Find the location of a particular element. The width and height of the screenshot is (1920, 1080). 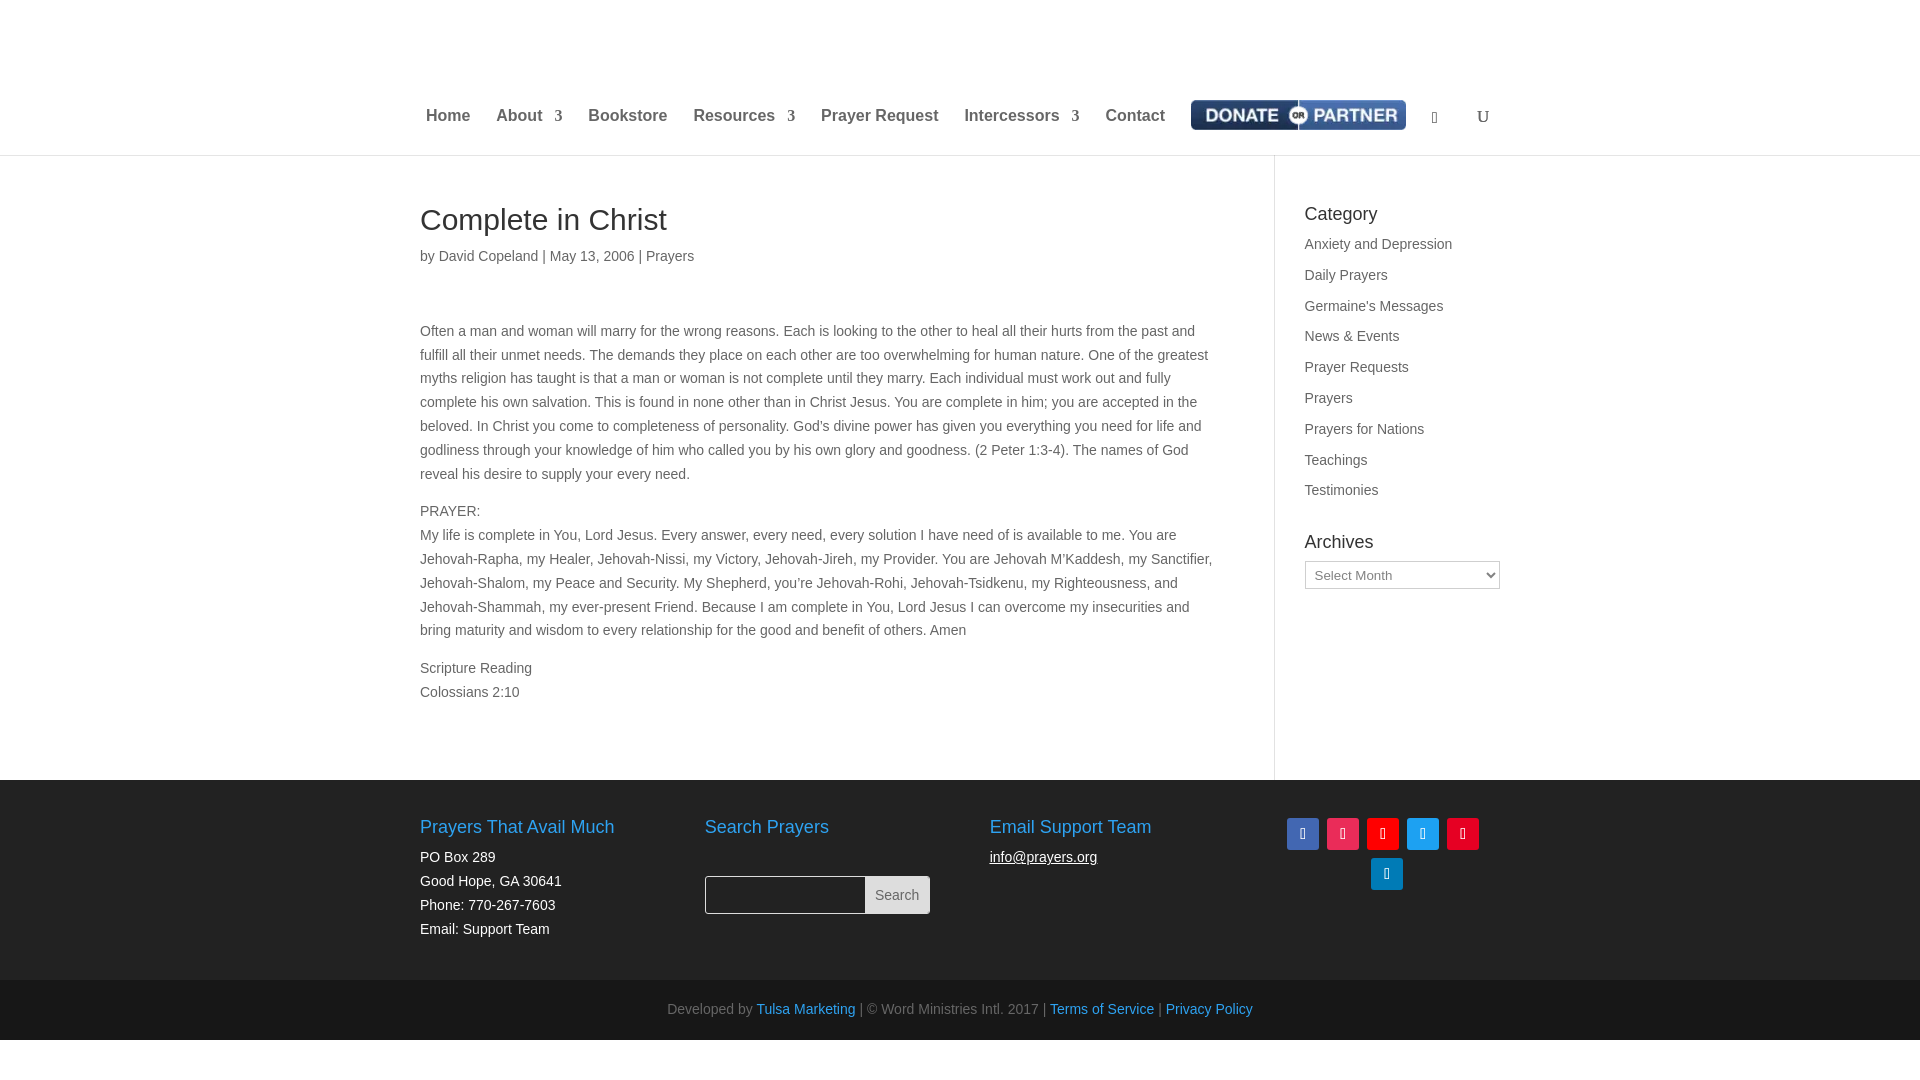

Follow on X is located at coordinates (1422, 833).